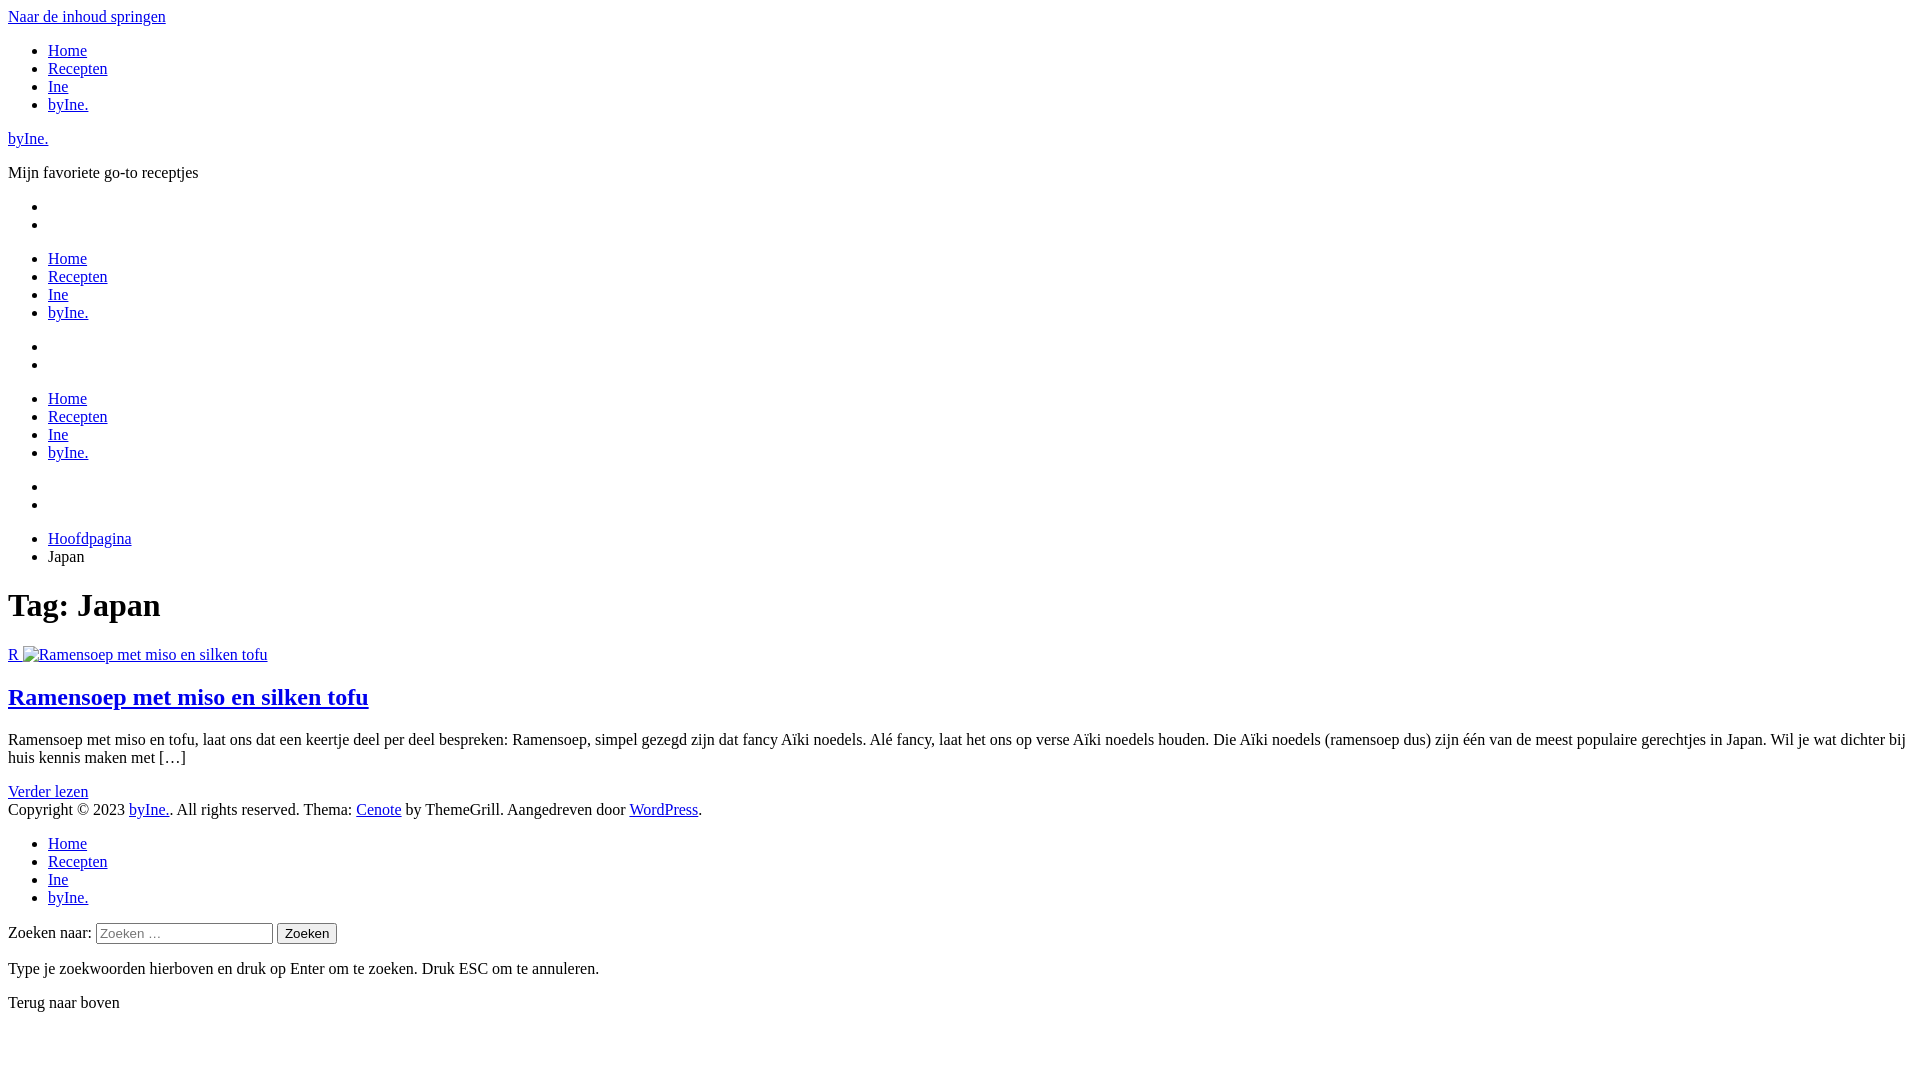 This screenshot has height=1080, width=1920. Describe the element at coordinates (48, 792) in the screenshot. I see `Verder lezen` at that location.